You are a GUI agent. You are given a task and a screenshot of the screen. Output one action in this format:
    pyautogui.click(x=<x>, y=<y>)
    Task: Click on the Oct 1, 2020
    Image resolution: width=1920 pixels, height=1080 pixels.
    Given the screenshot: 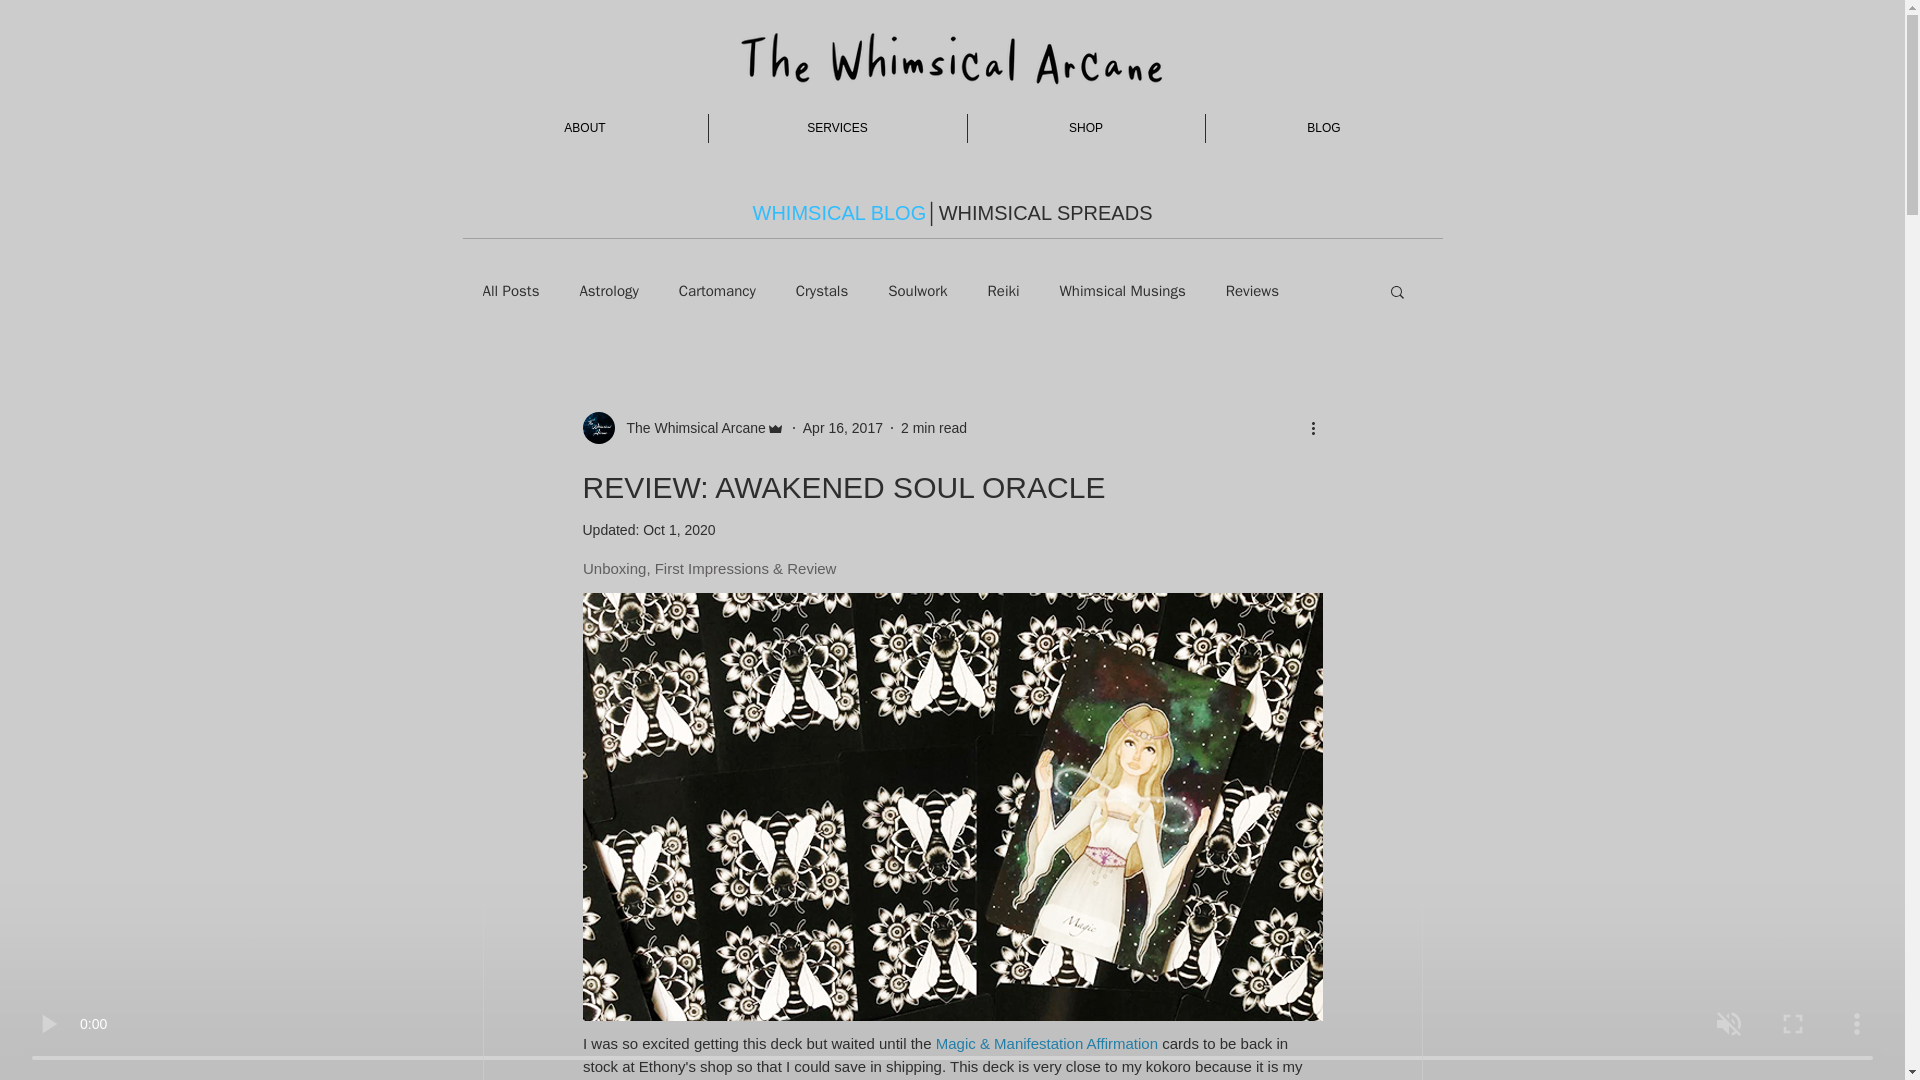 What is the action you would take?
    pyautogui.click(x=678, y=529)
    